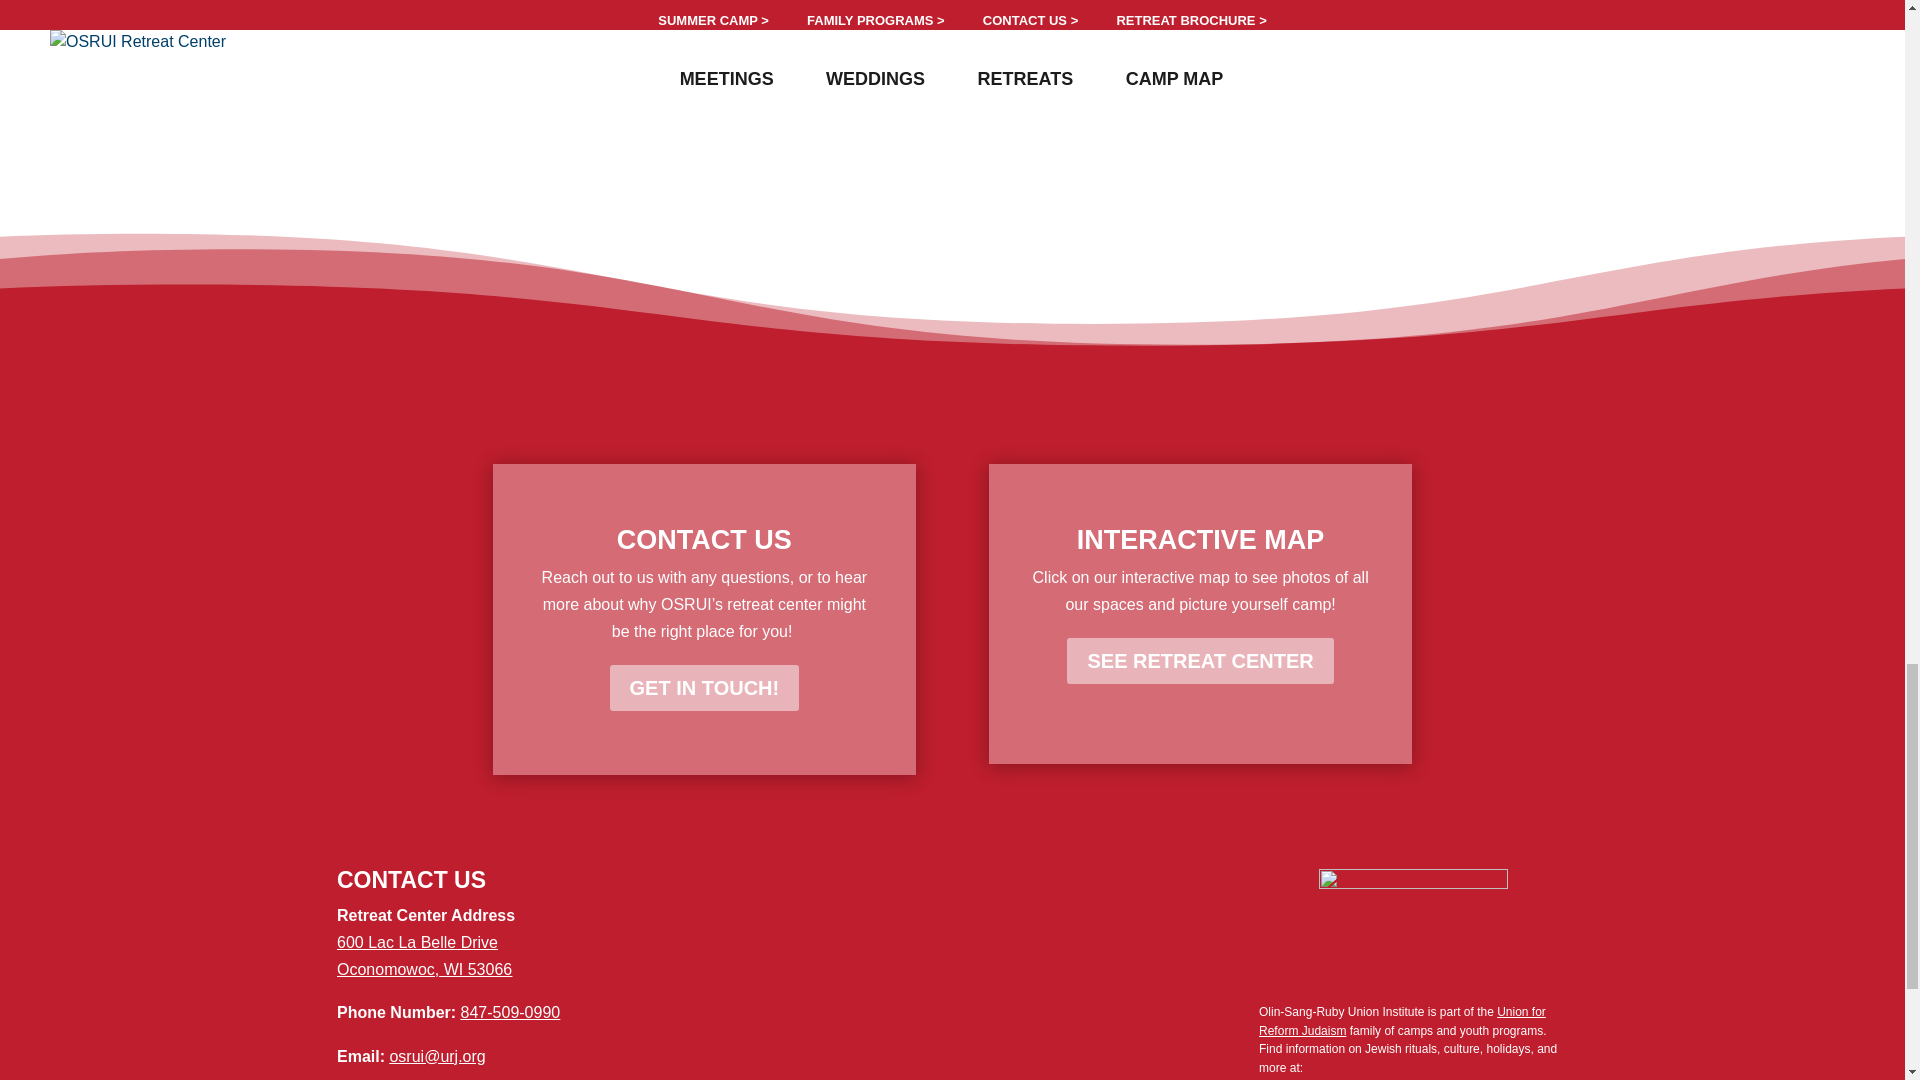  Describe the element at coordinates (510, 1012) in the screenshot. I see `847-509-0990` at that location.